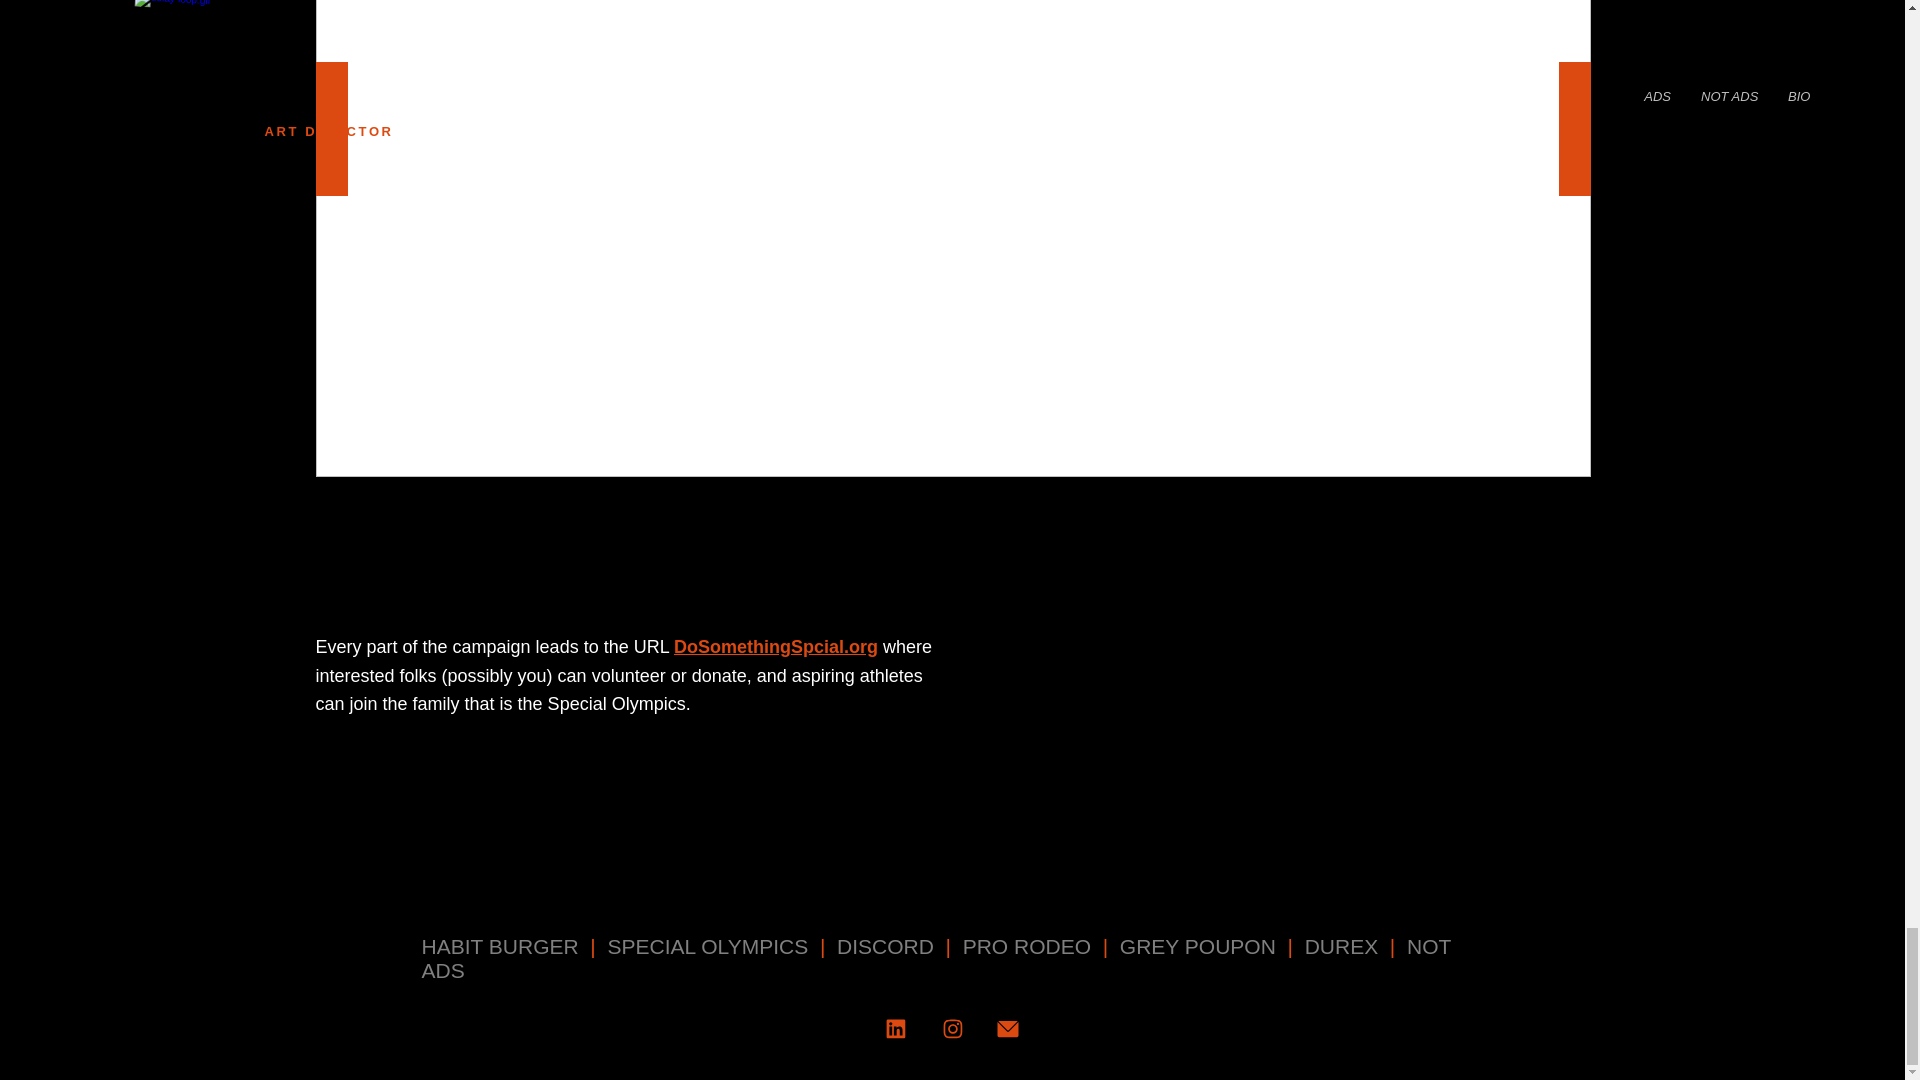 Image resolution: width=1920 pixels, height=1080 pixels. What do you see at coordinates (710, 946) in the screenshot?
I see `SPECIAL OLYMPICS ` at bounding box center [710, 946].